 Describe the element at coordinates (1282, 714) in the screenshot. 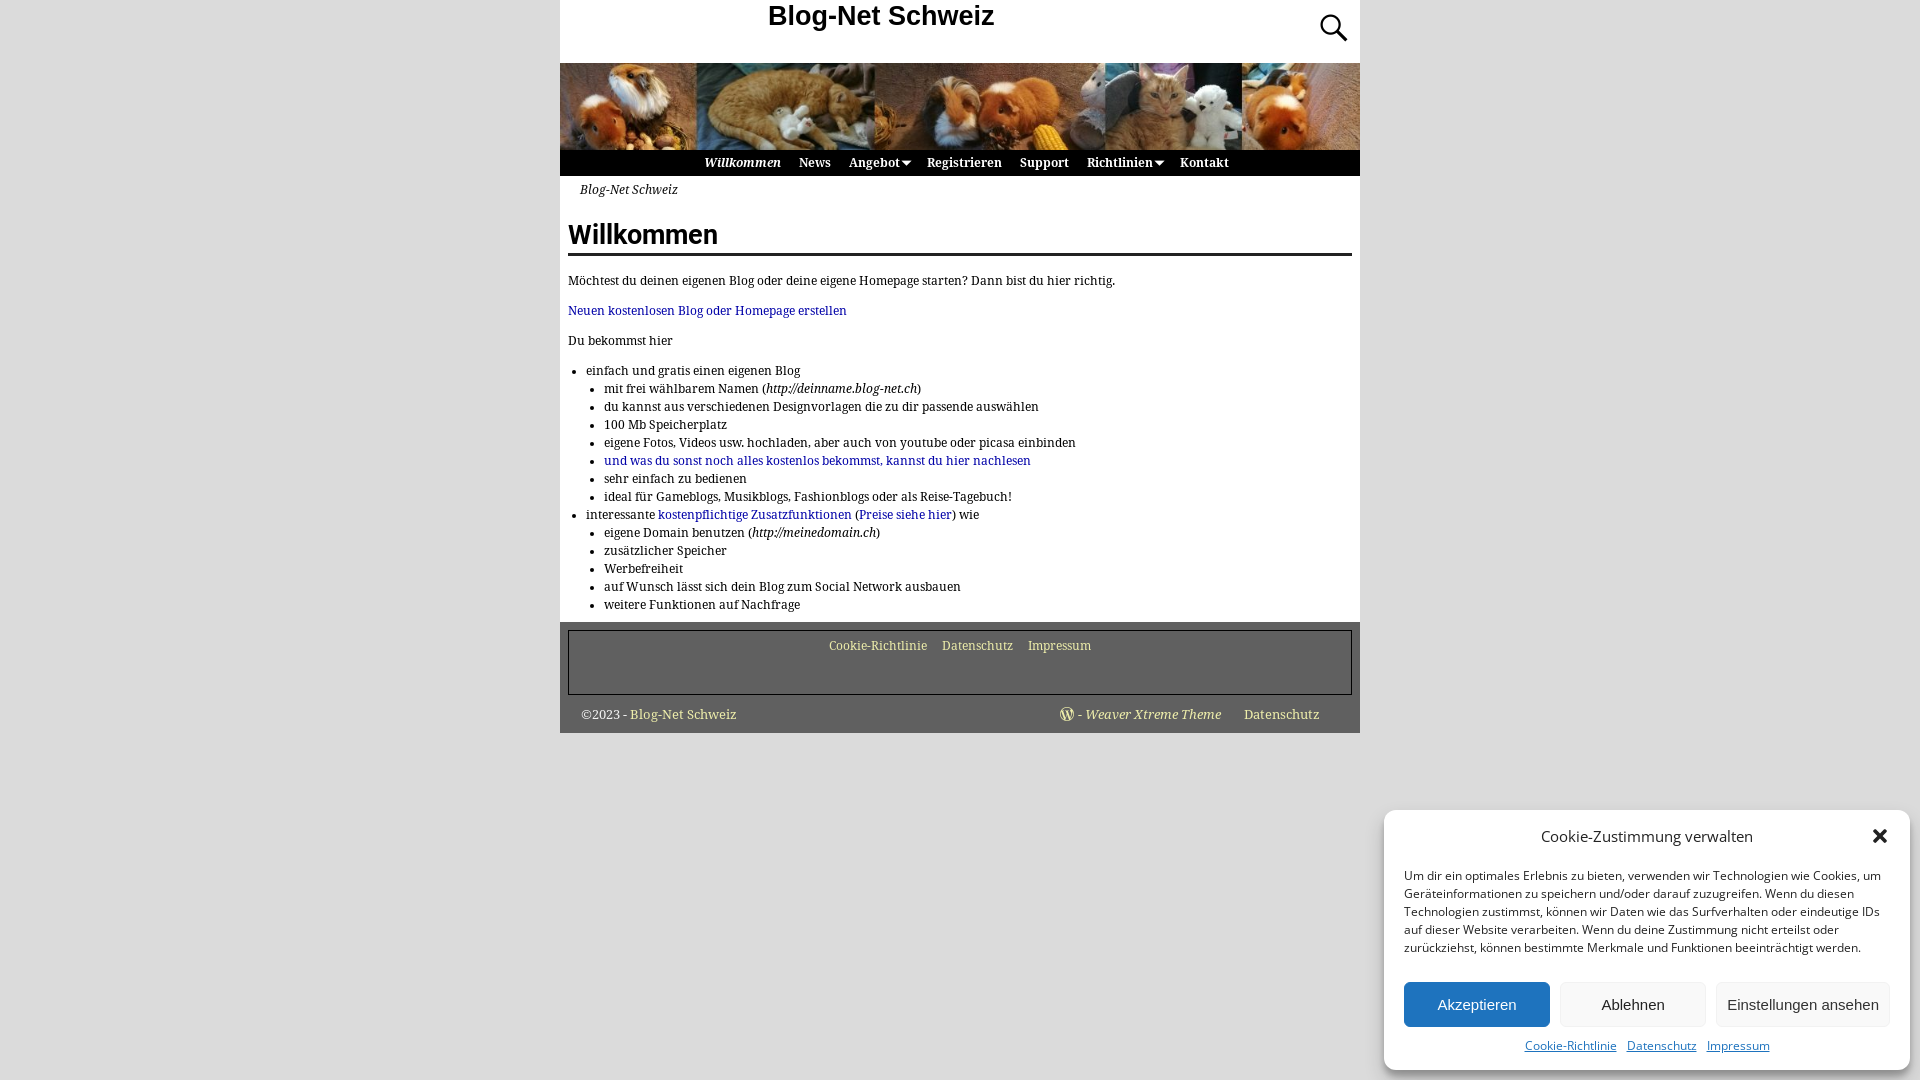

I see `Datenschutz` at that location.